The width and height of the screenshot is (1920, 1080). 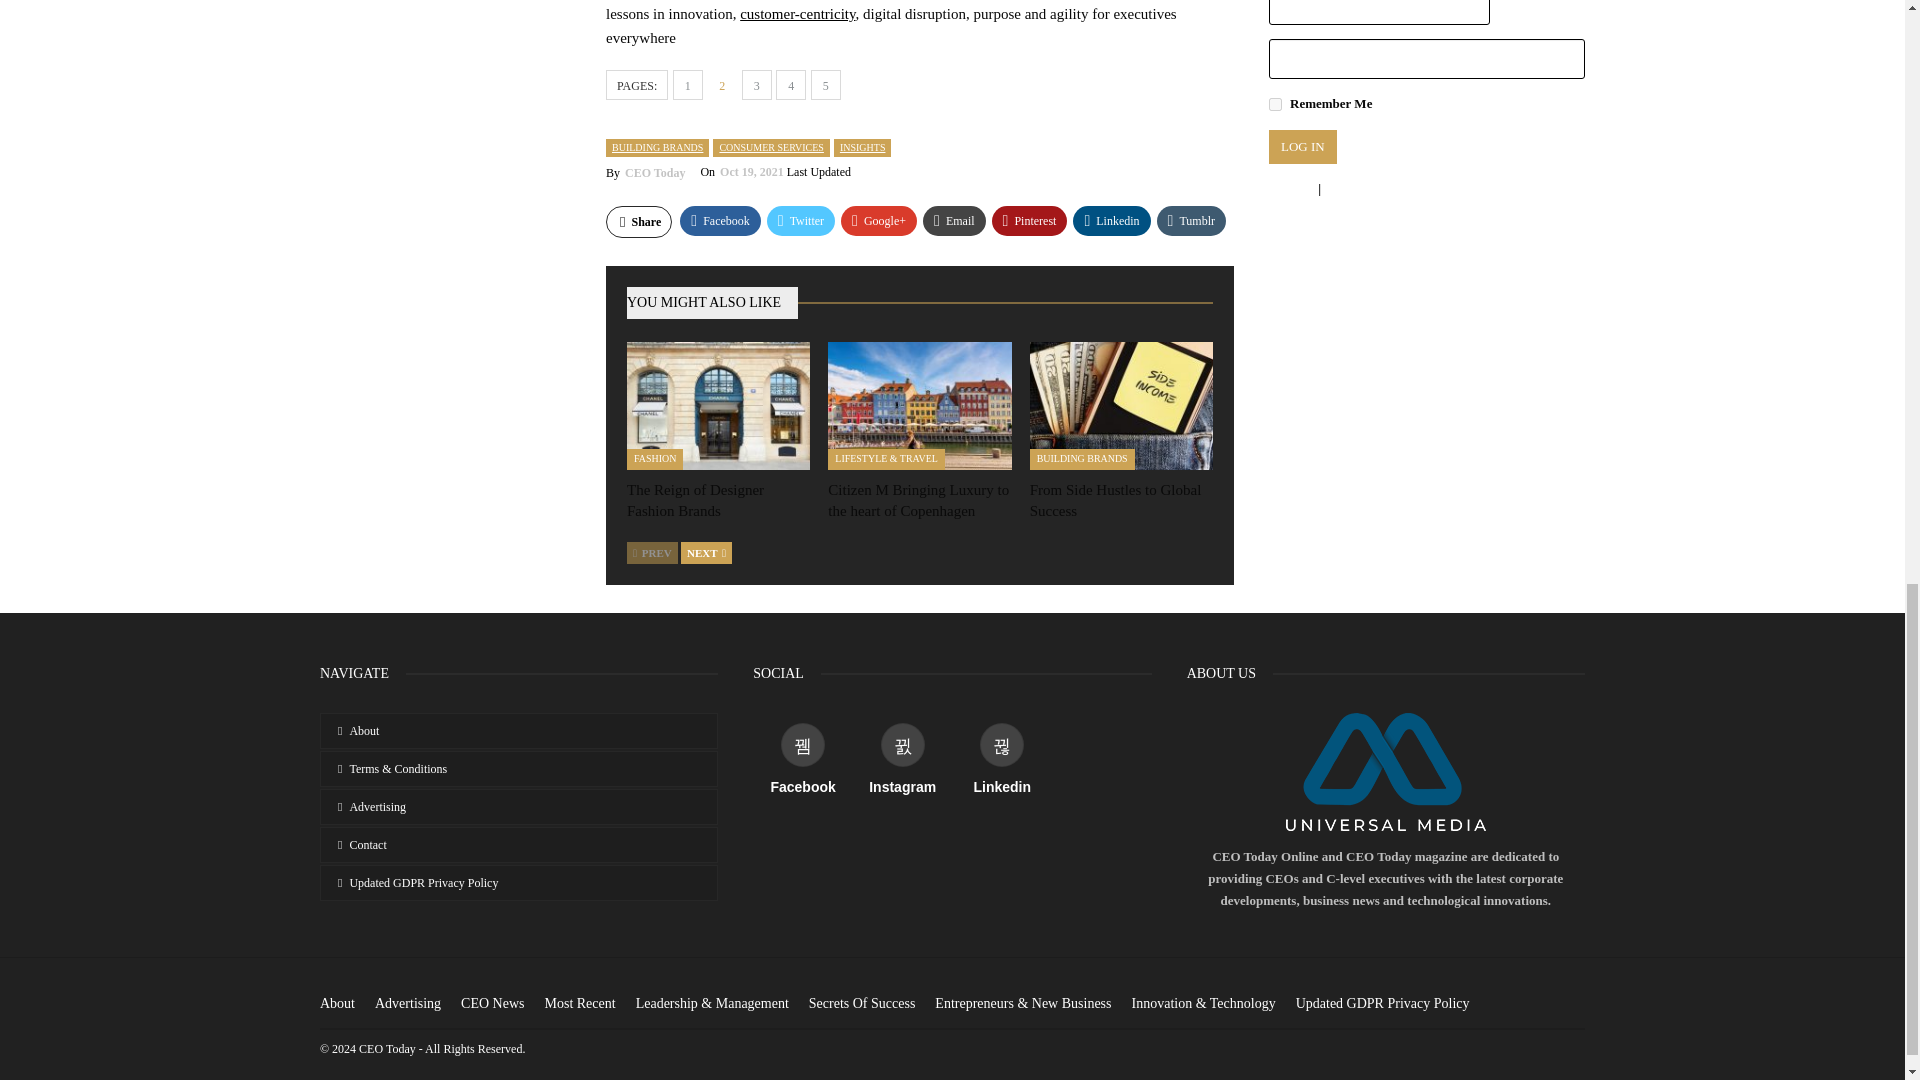 What do you see at coordinates (919, 406) in the screenshot?
I see `Citizen M Bringing Luxury to the heart of Copenhagen` at bounding box center [919, 406].